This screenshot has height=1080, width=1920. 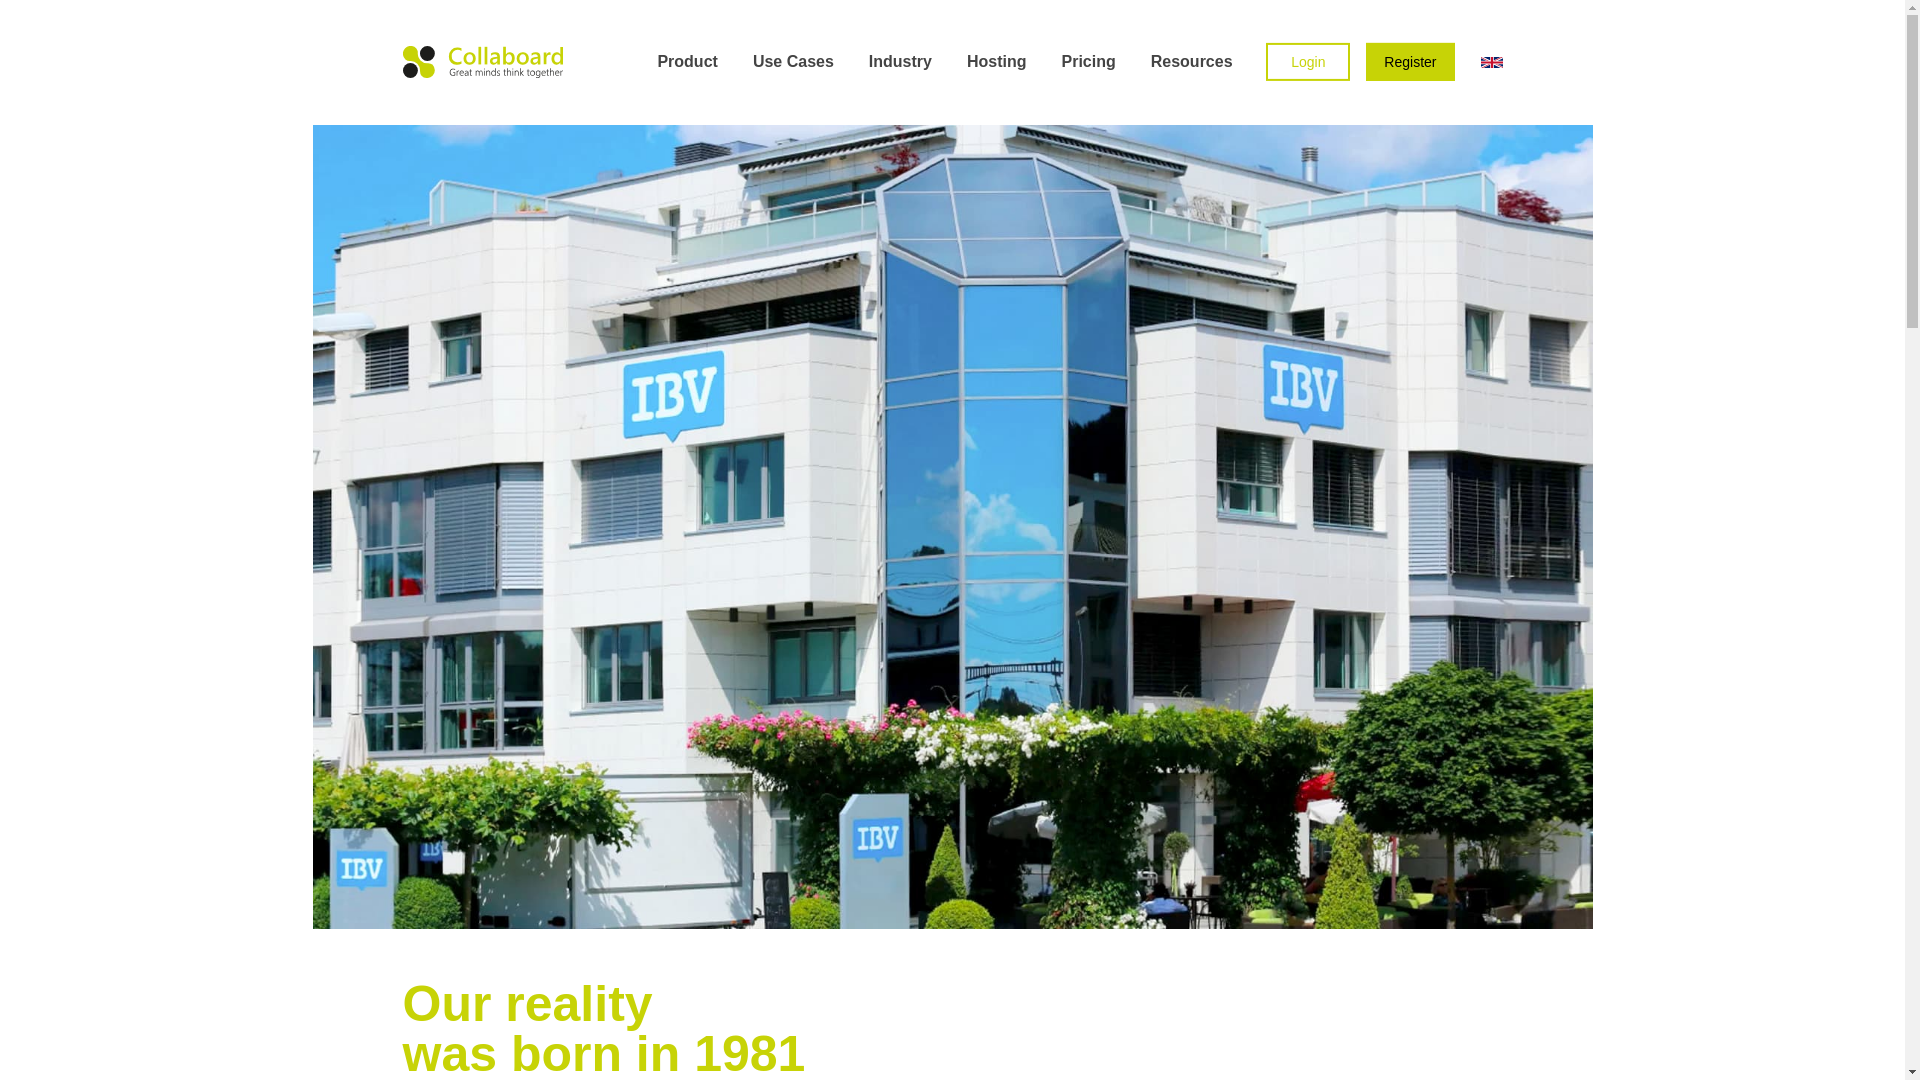 What do you see at coordinates (796, 62) in the screenshot?
I see `Use Cases` at bounding box center [796, 62].